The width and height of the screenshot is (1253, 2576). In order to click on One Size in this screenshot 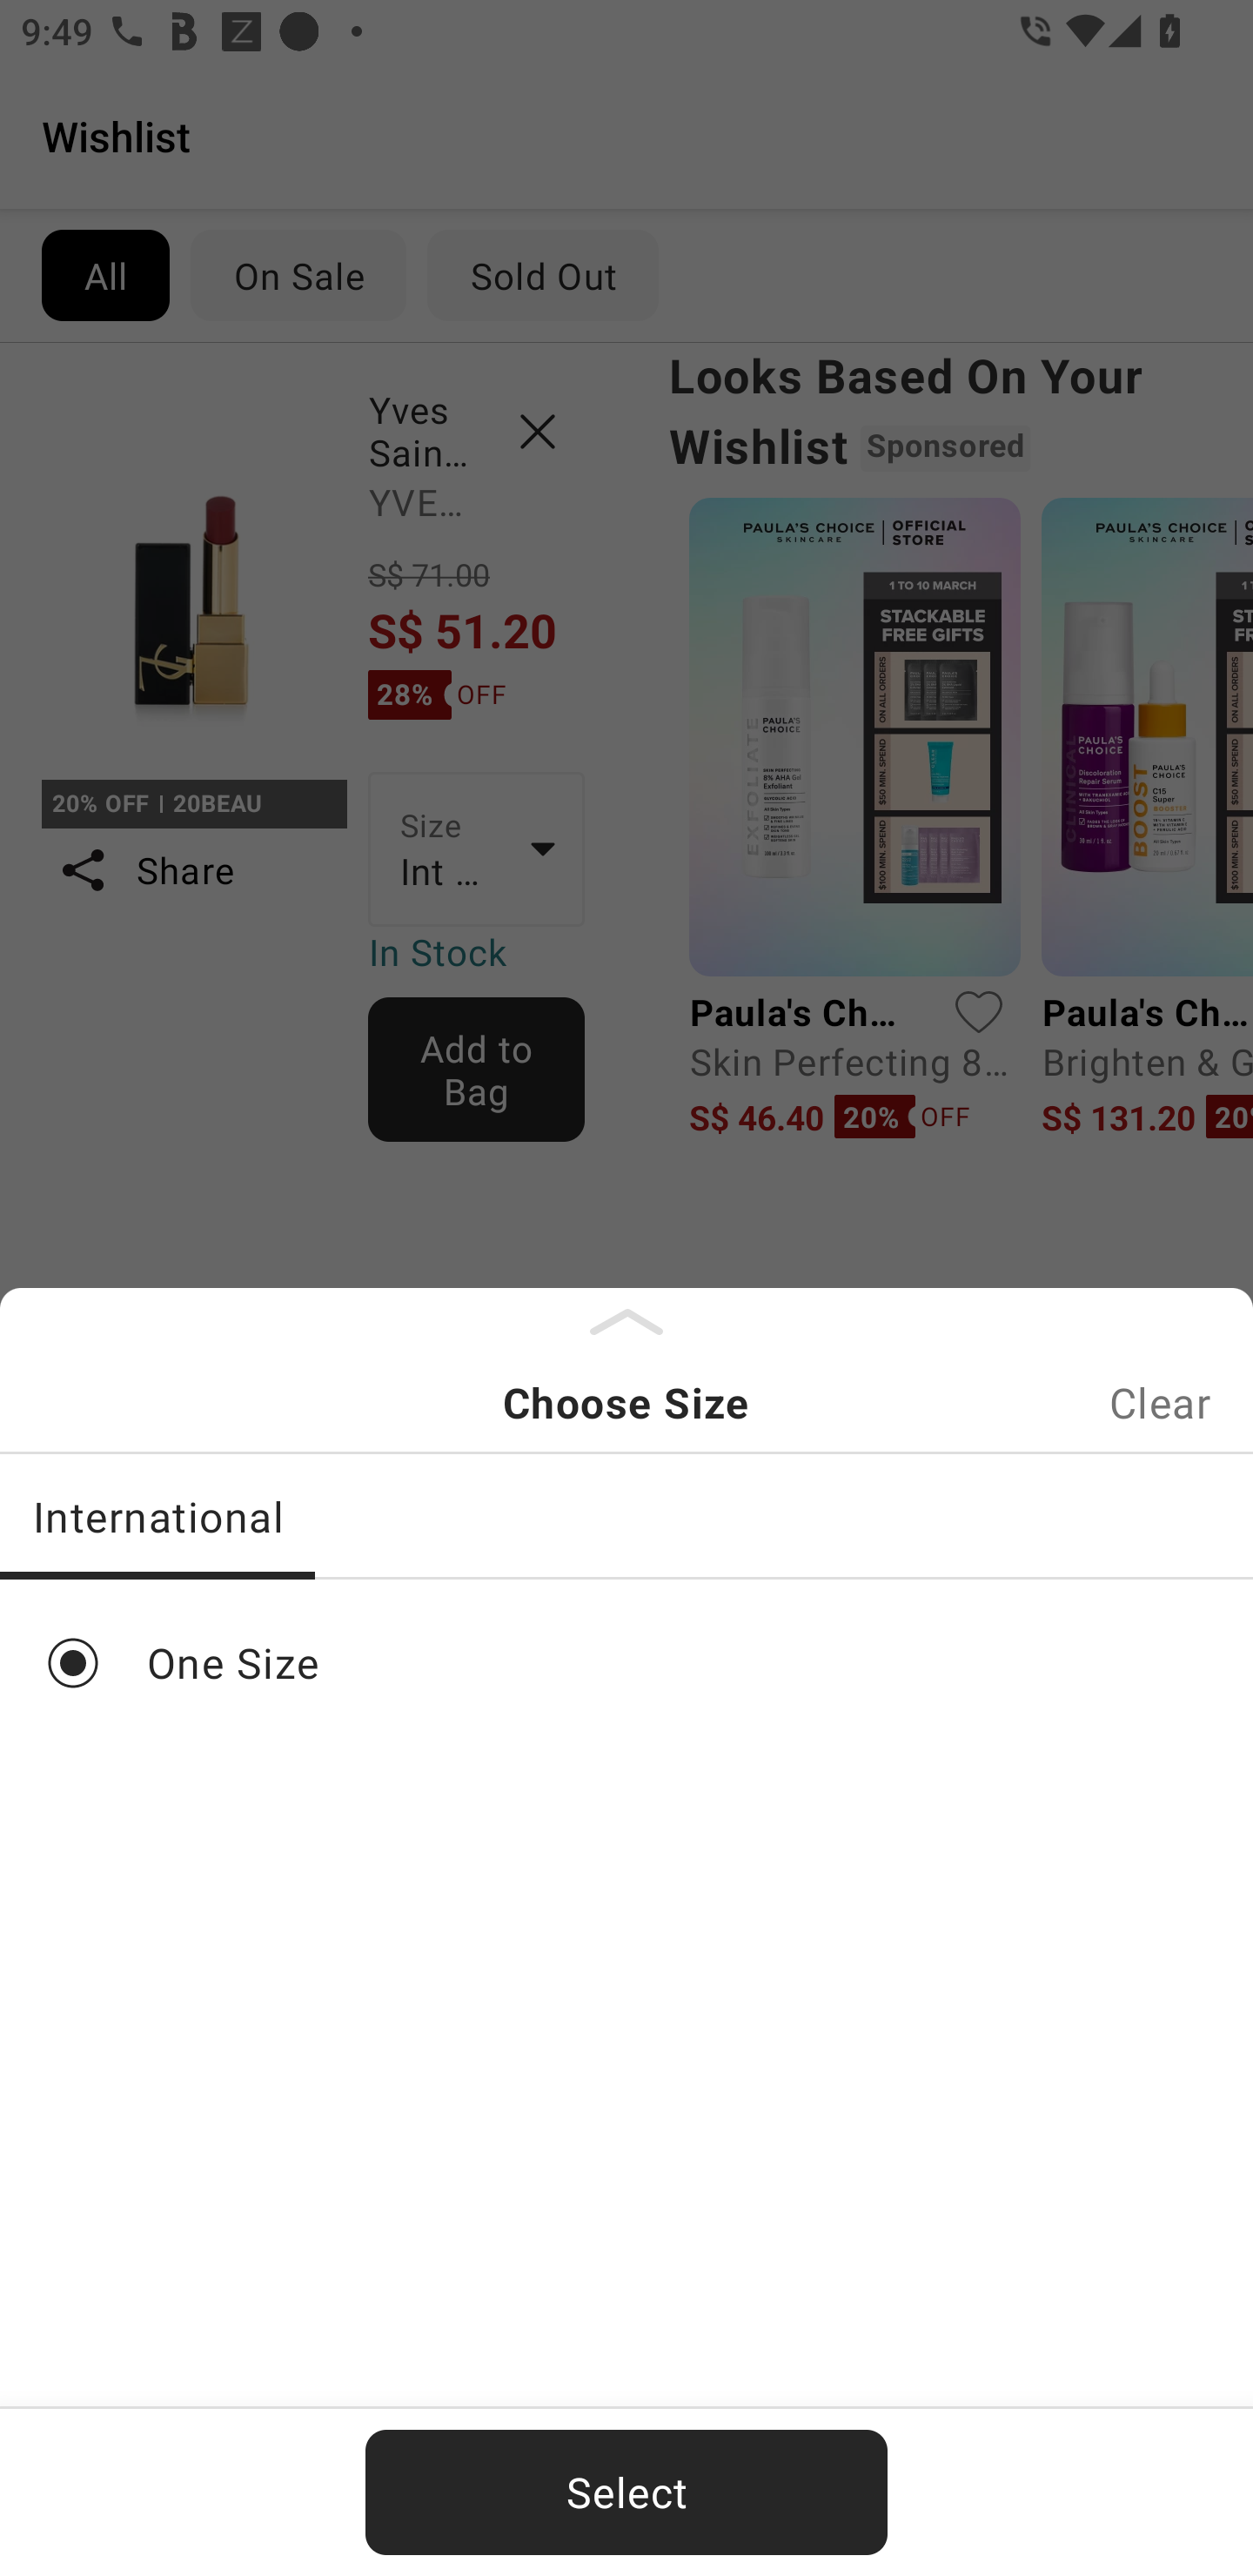, I will do `click(626, 1662)`.